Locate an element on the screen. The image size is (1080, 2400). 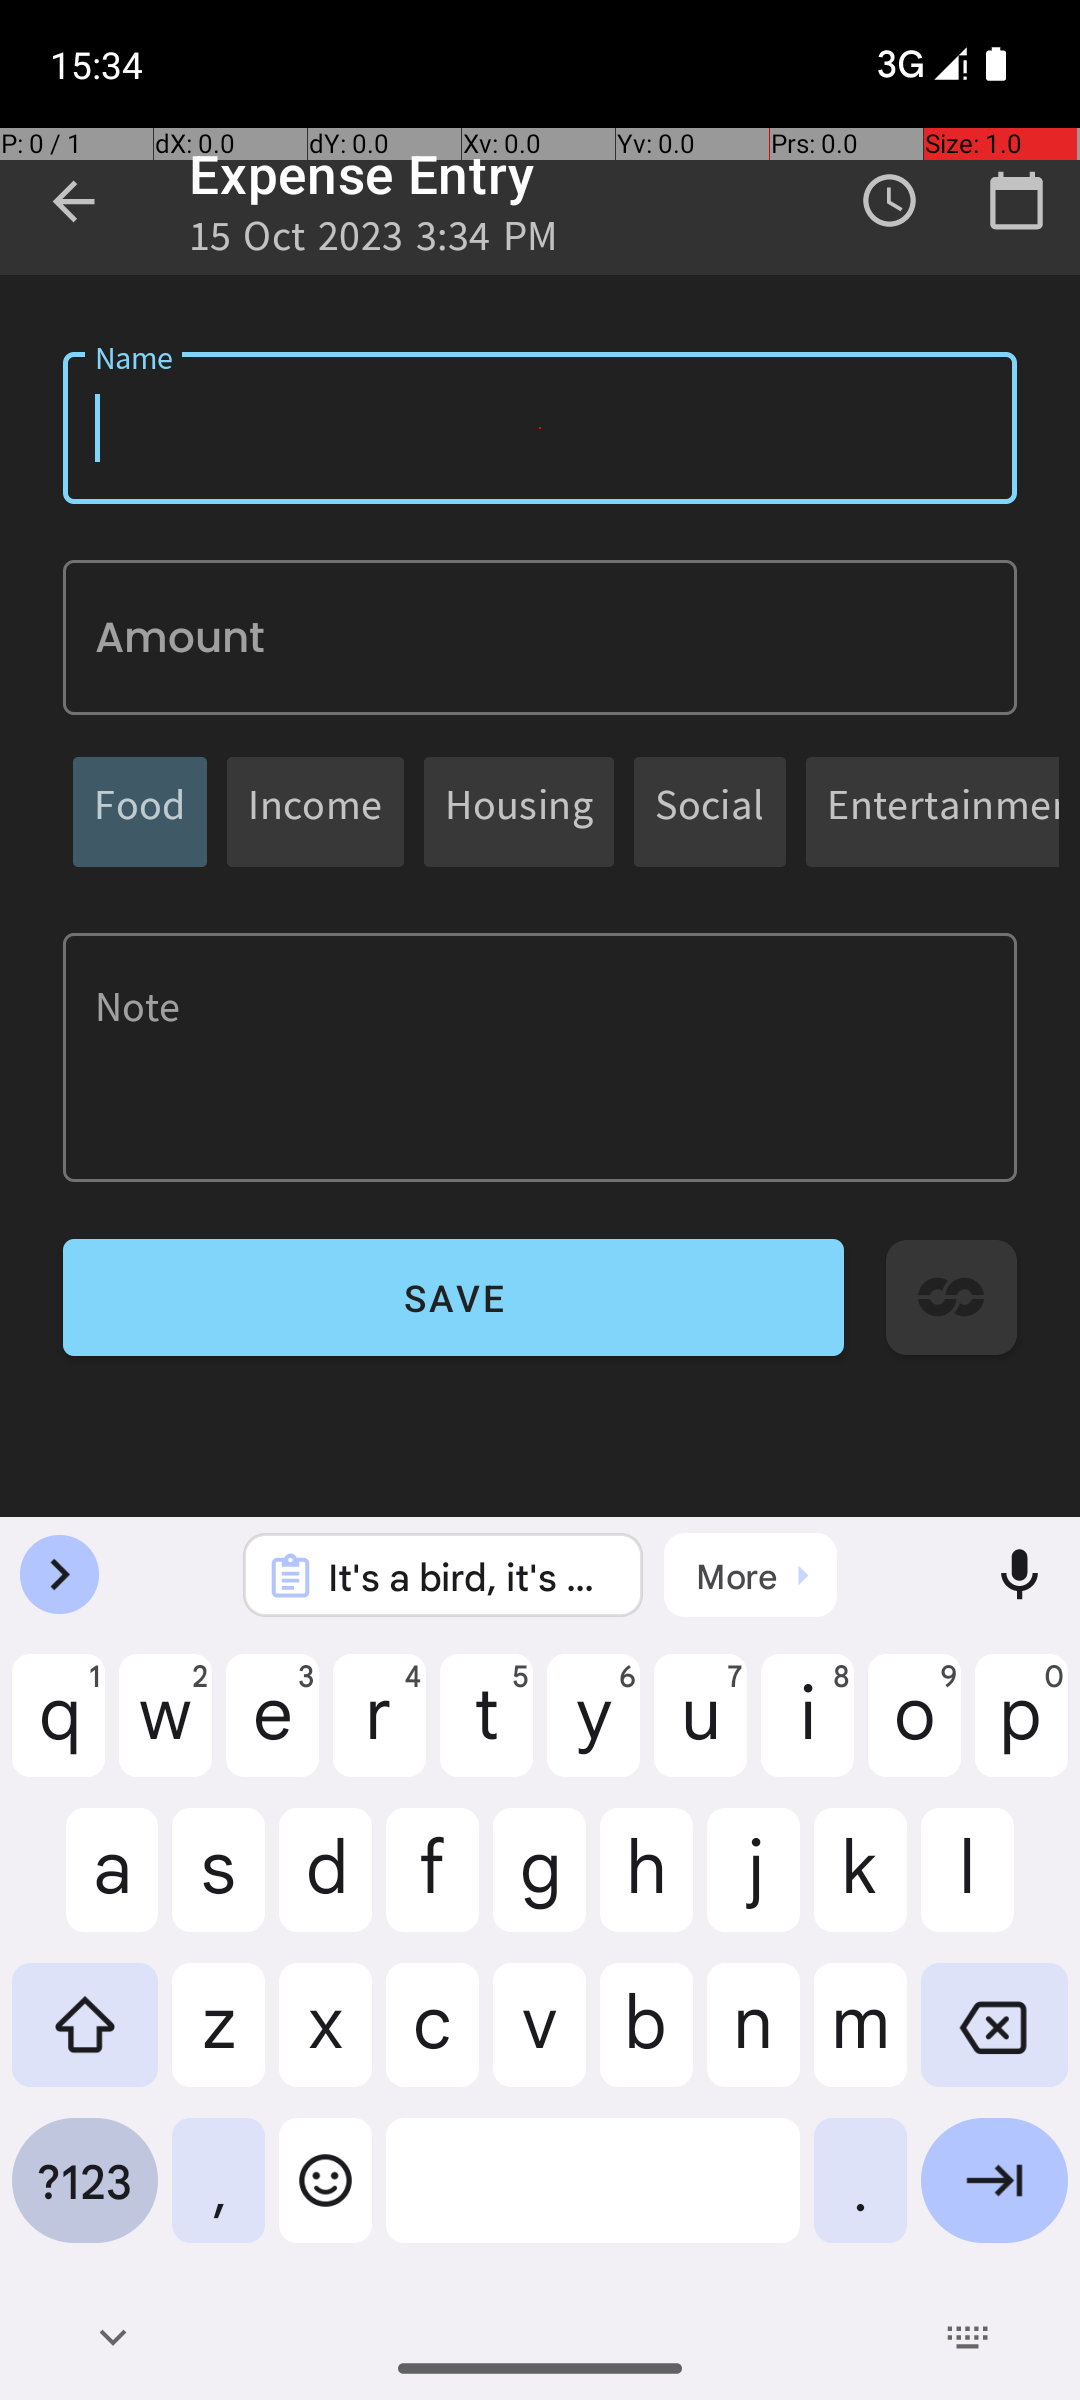
c is located at coordinates (432, 2040).